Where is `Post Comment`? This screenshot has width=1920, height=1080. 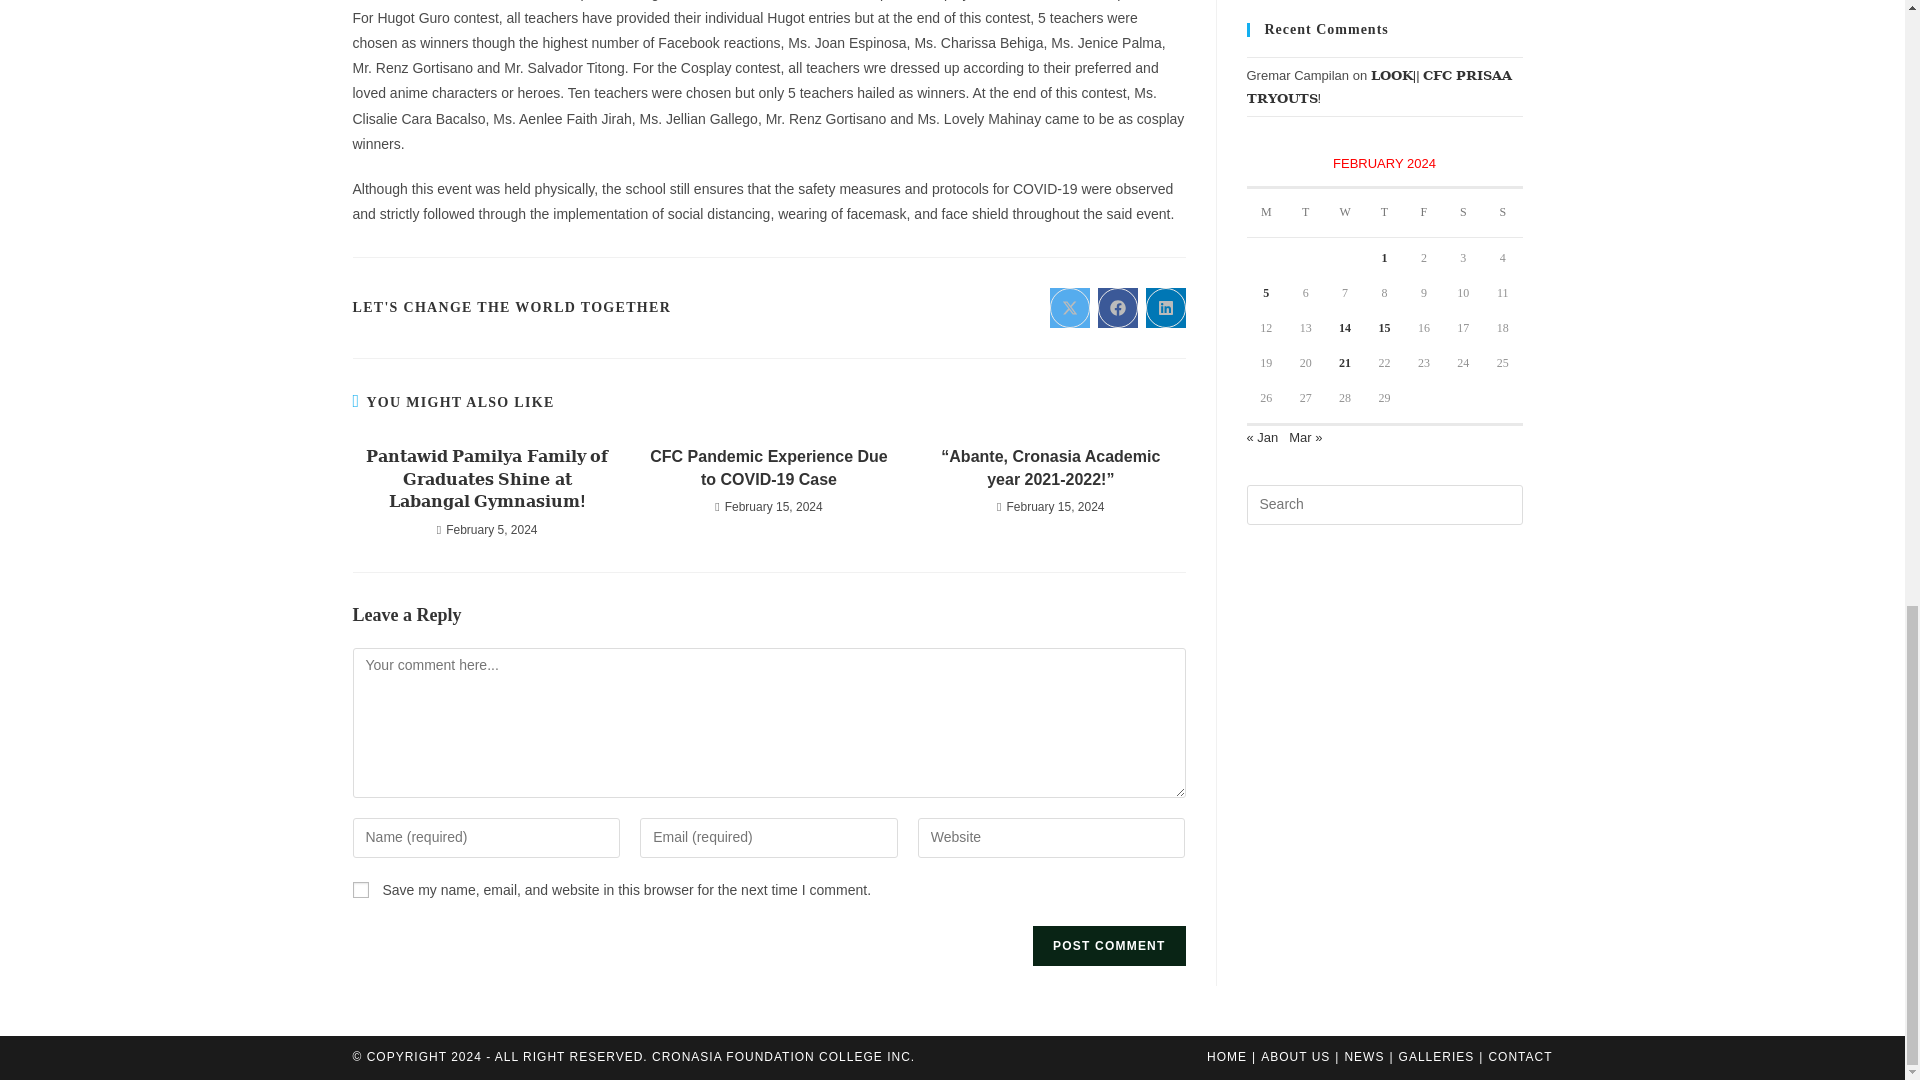 Post Comment is located at coordinates (1108, 945).